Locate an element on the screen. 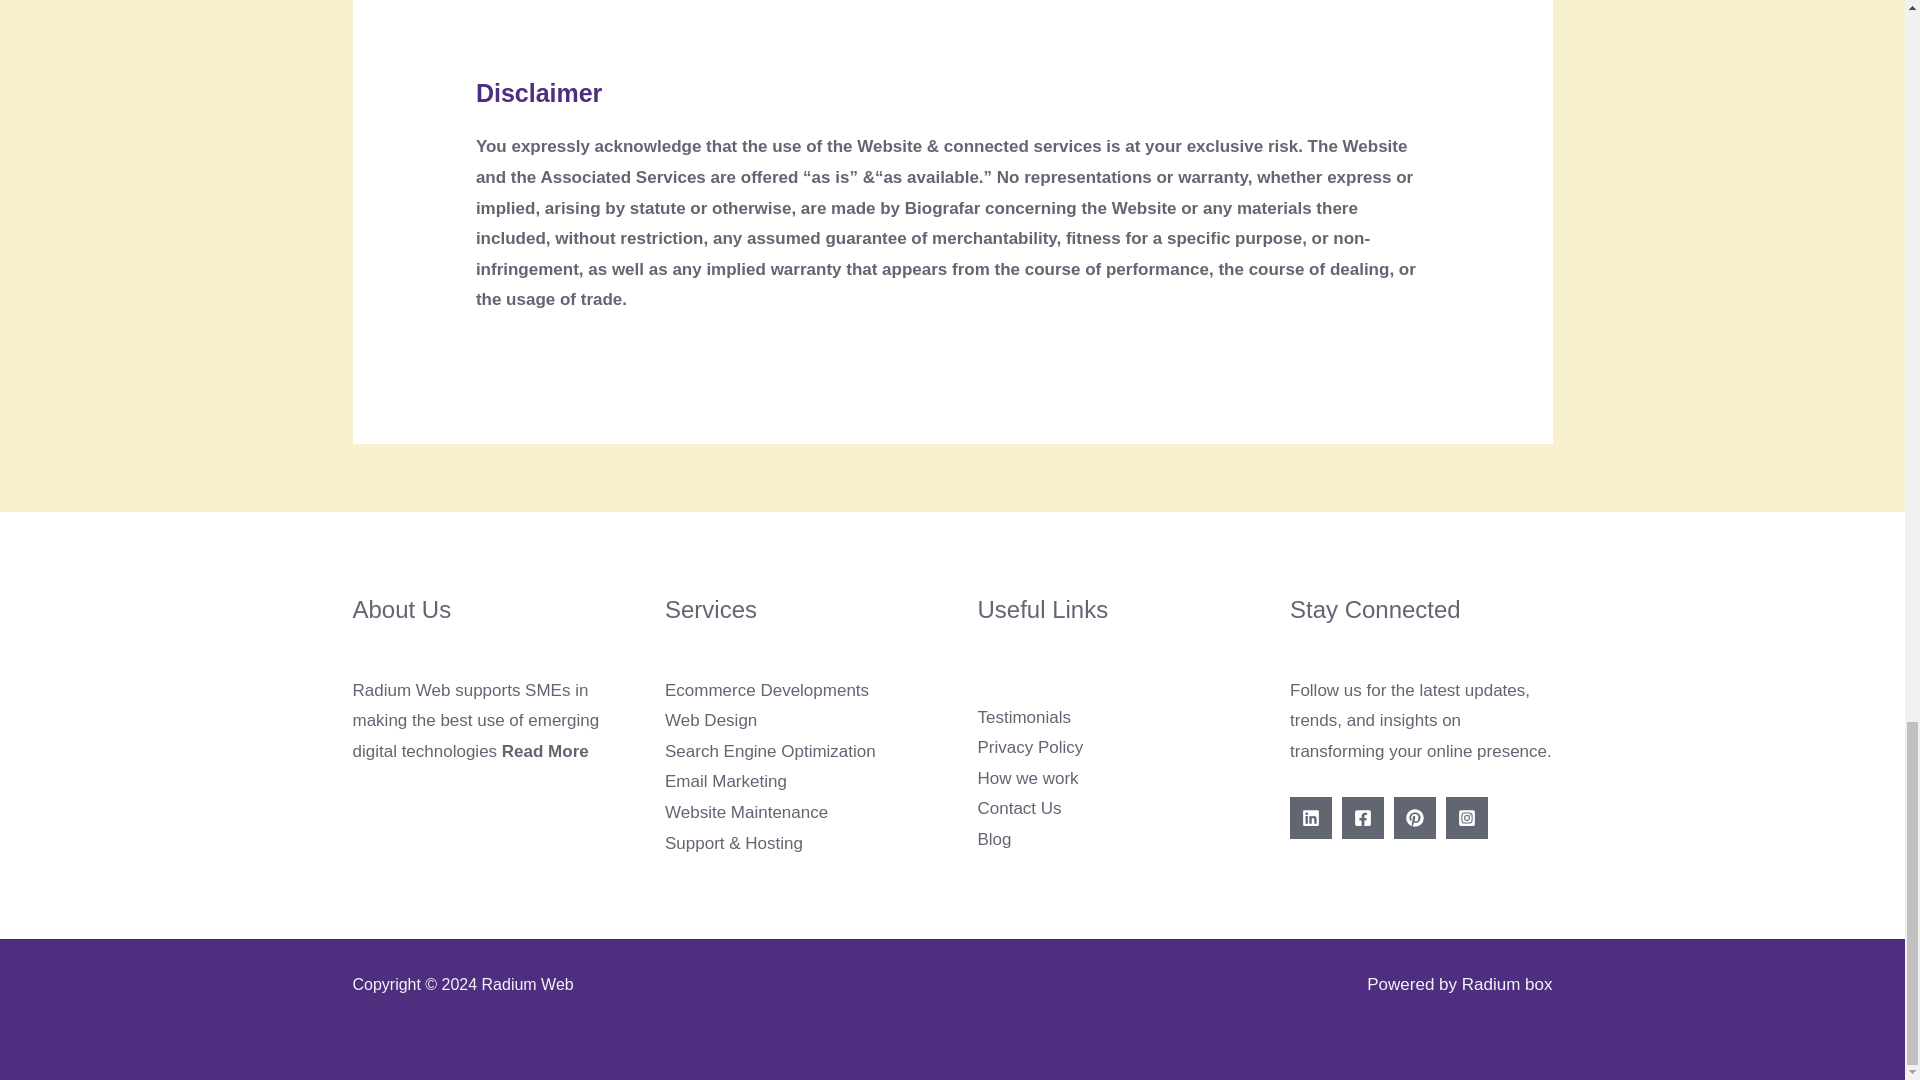 Image resolution: width=1920 pixels, height=1080 pixels. Ecommerce Developments is located at coordinates (766, 690).